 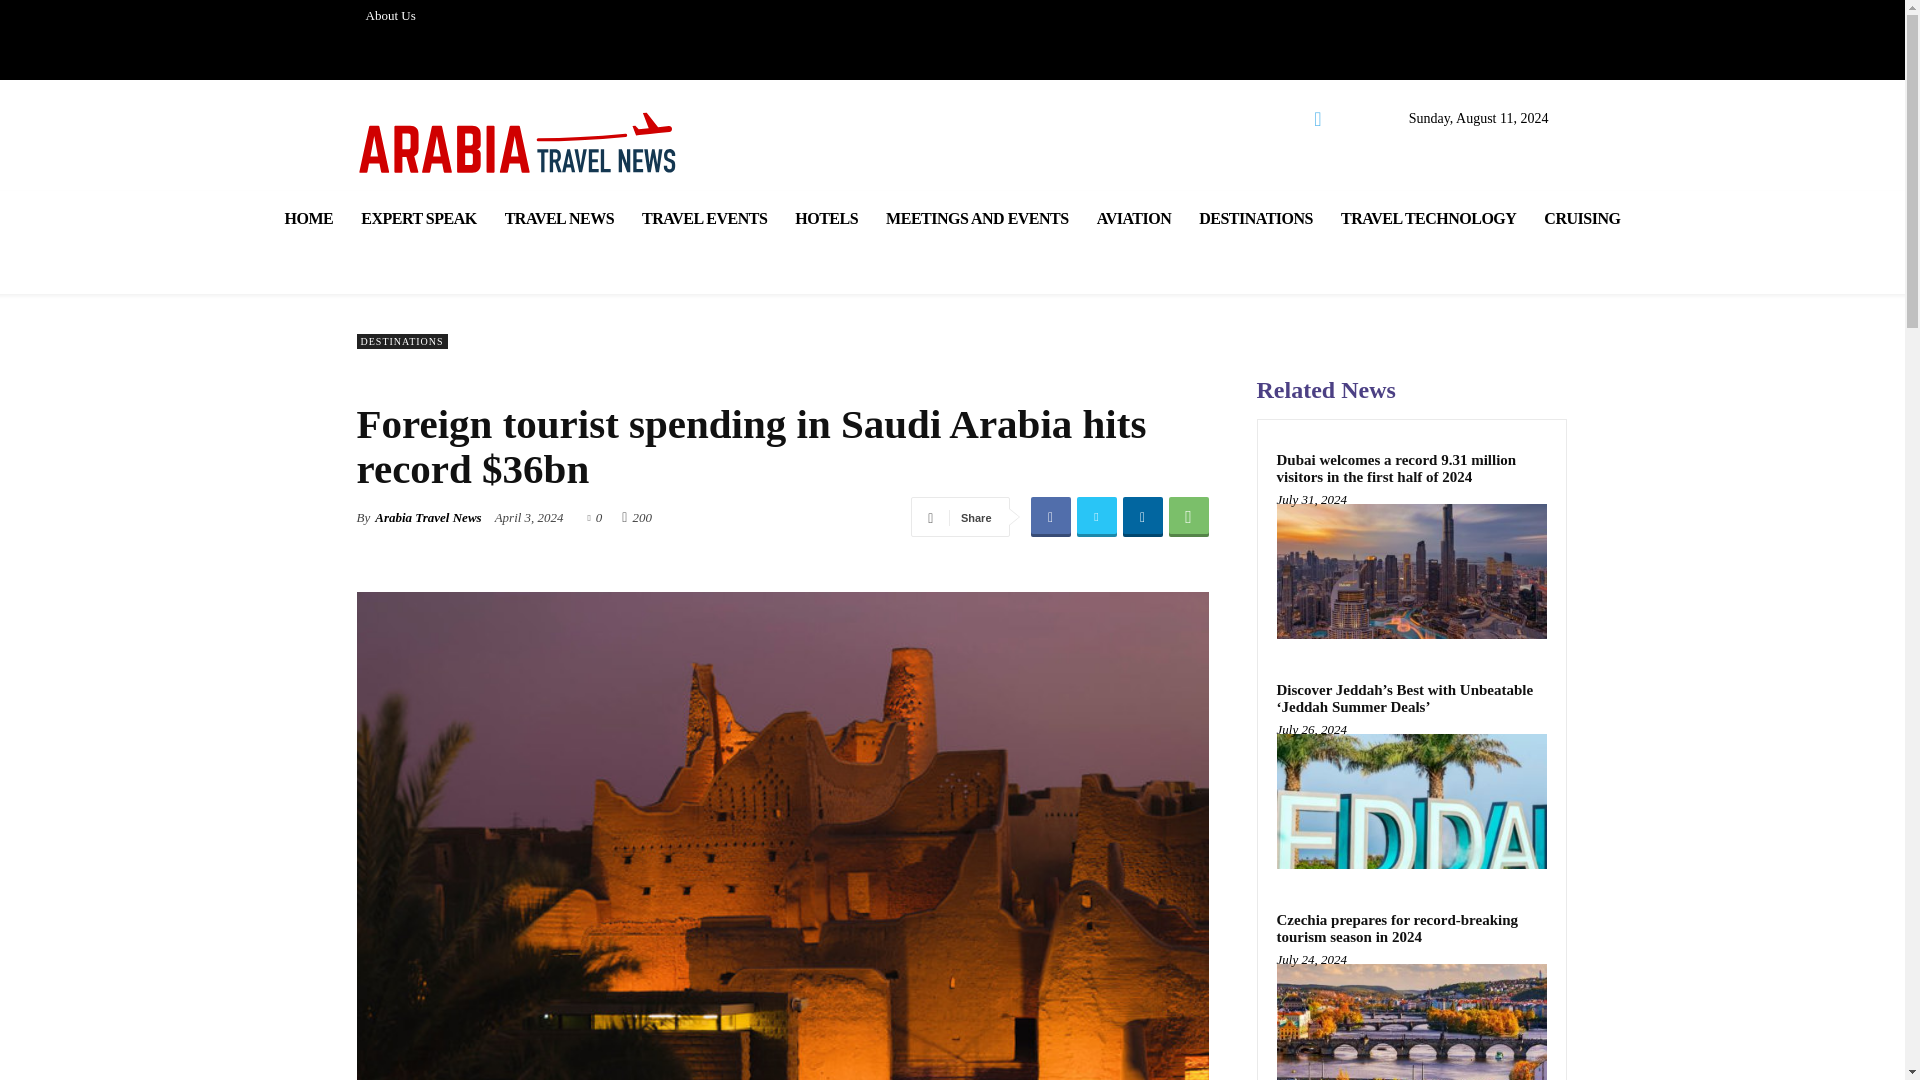 What do you see at coordinates (1141, 516) in the screenshot?
I see `Linkedin` at bounding box center [1141, 516].